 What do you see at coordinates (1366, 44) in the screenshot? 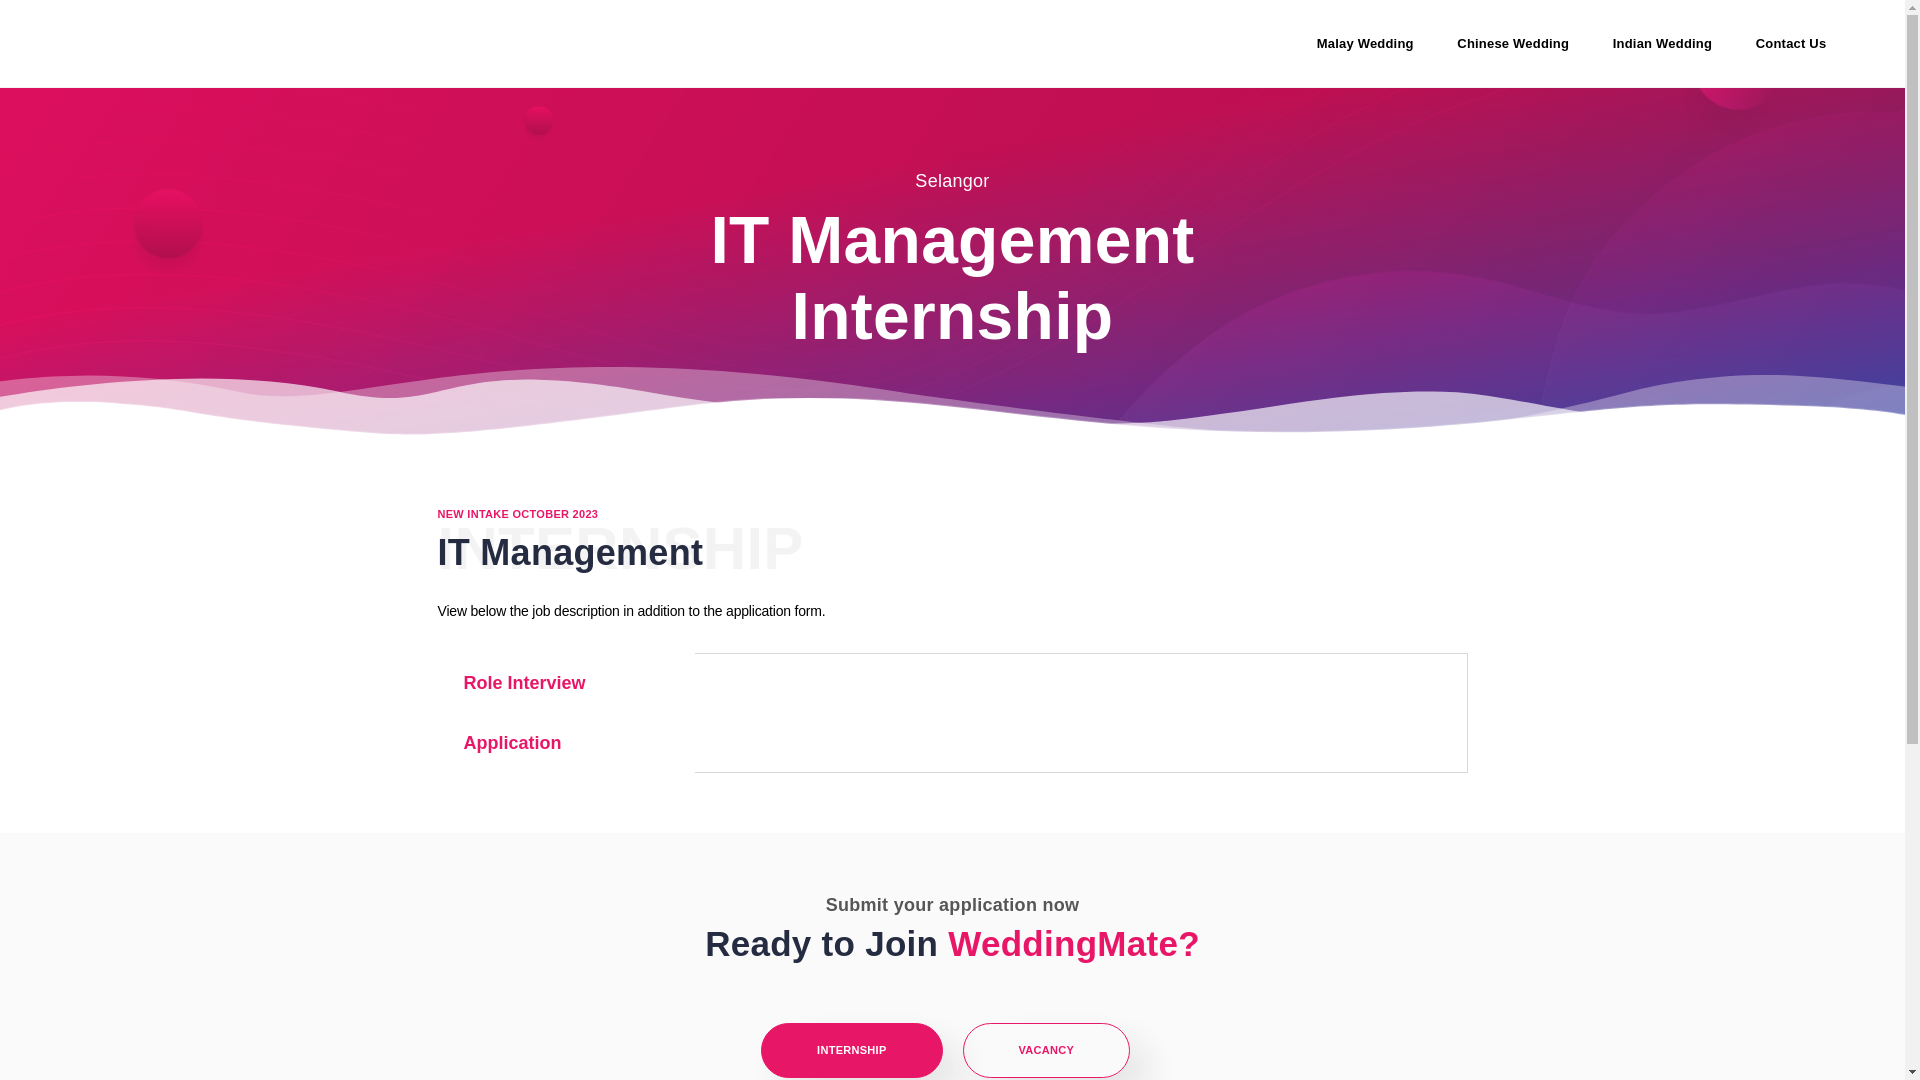
I see `Malay Wedding` at bounding box center [1366, 44].